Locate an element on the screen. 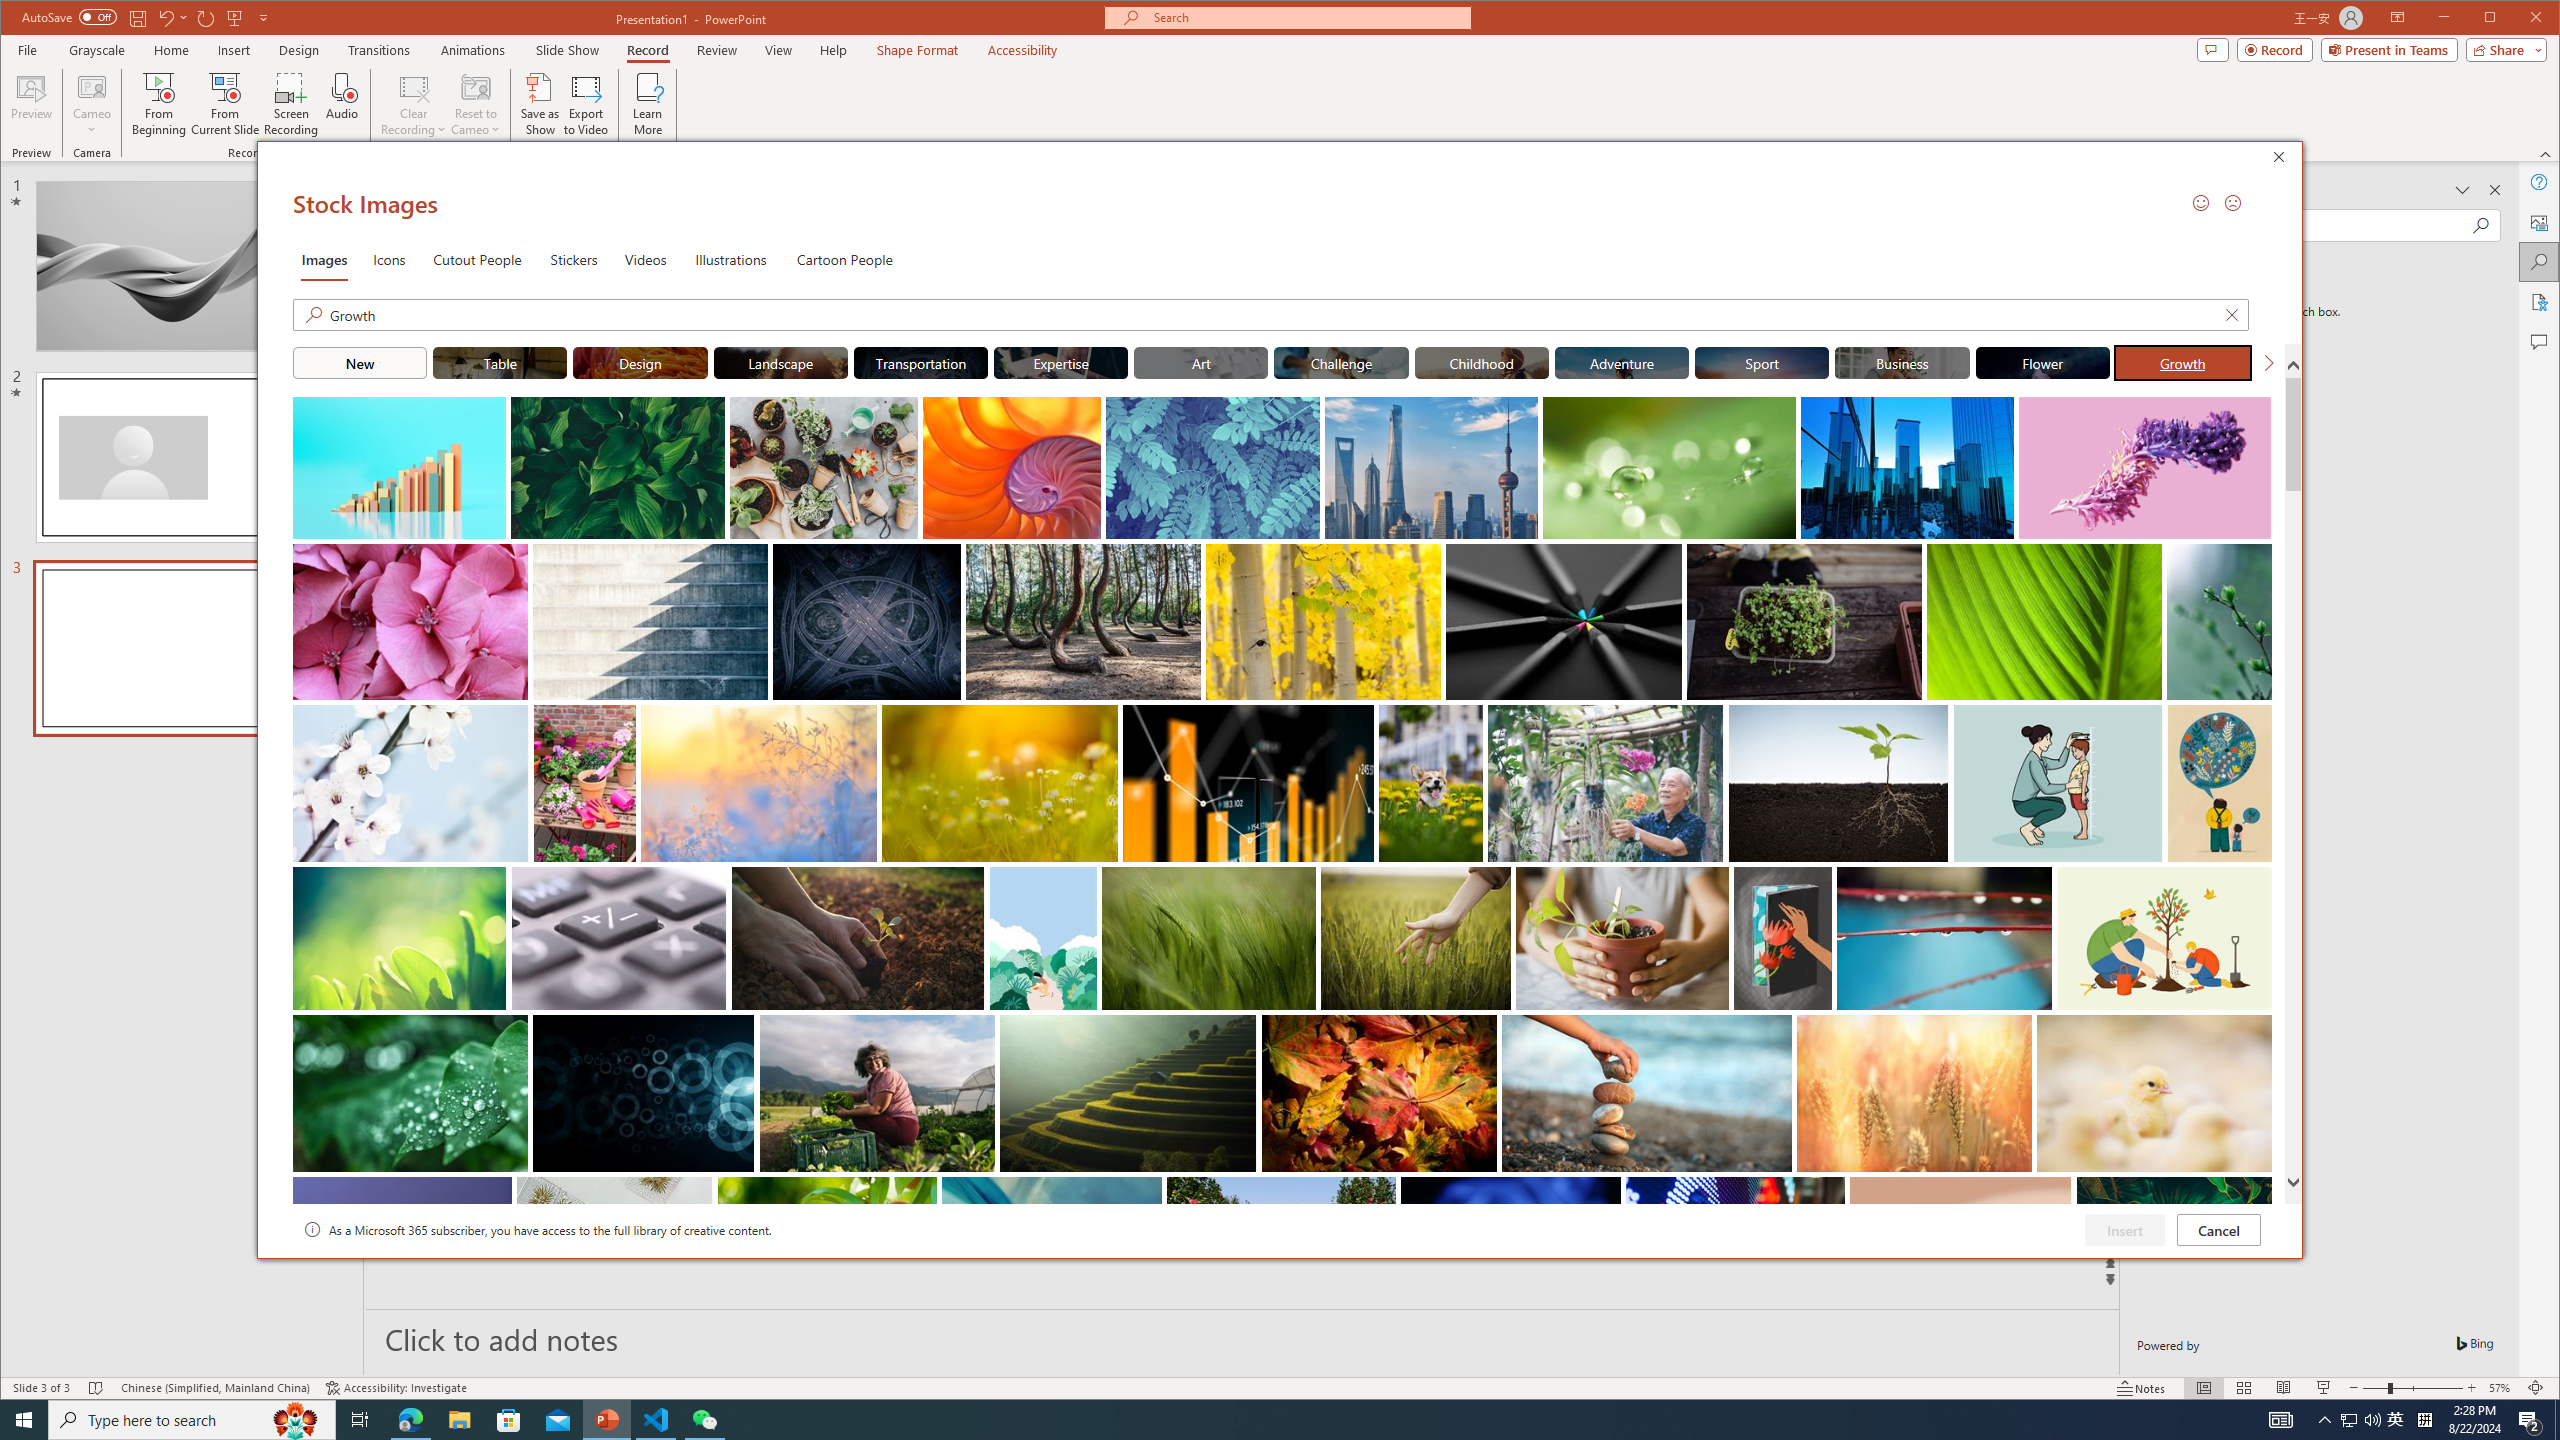  Review is located at coordinates (716, 50).